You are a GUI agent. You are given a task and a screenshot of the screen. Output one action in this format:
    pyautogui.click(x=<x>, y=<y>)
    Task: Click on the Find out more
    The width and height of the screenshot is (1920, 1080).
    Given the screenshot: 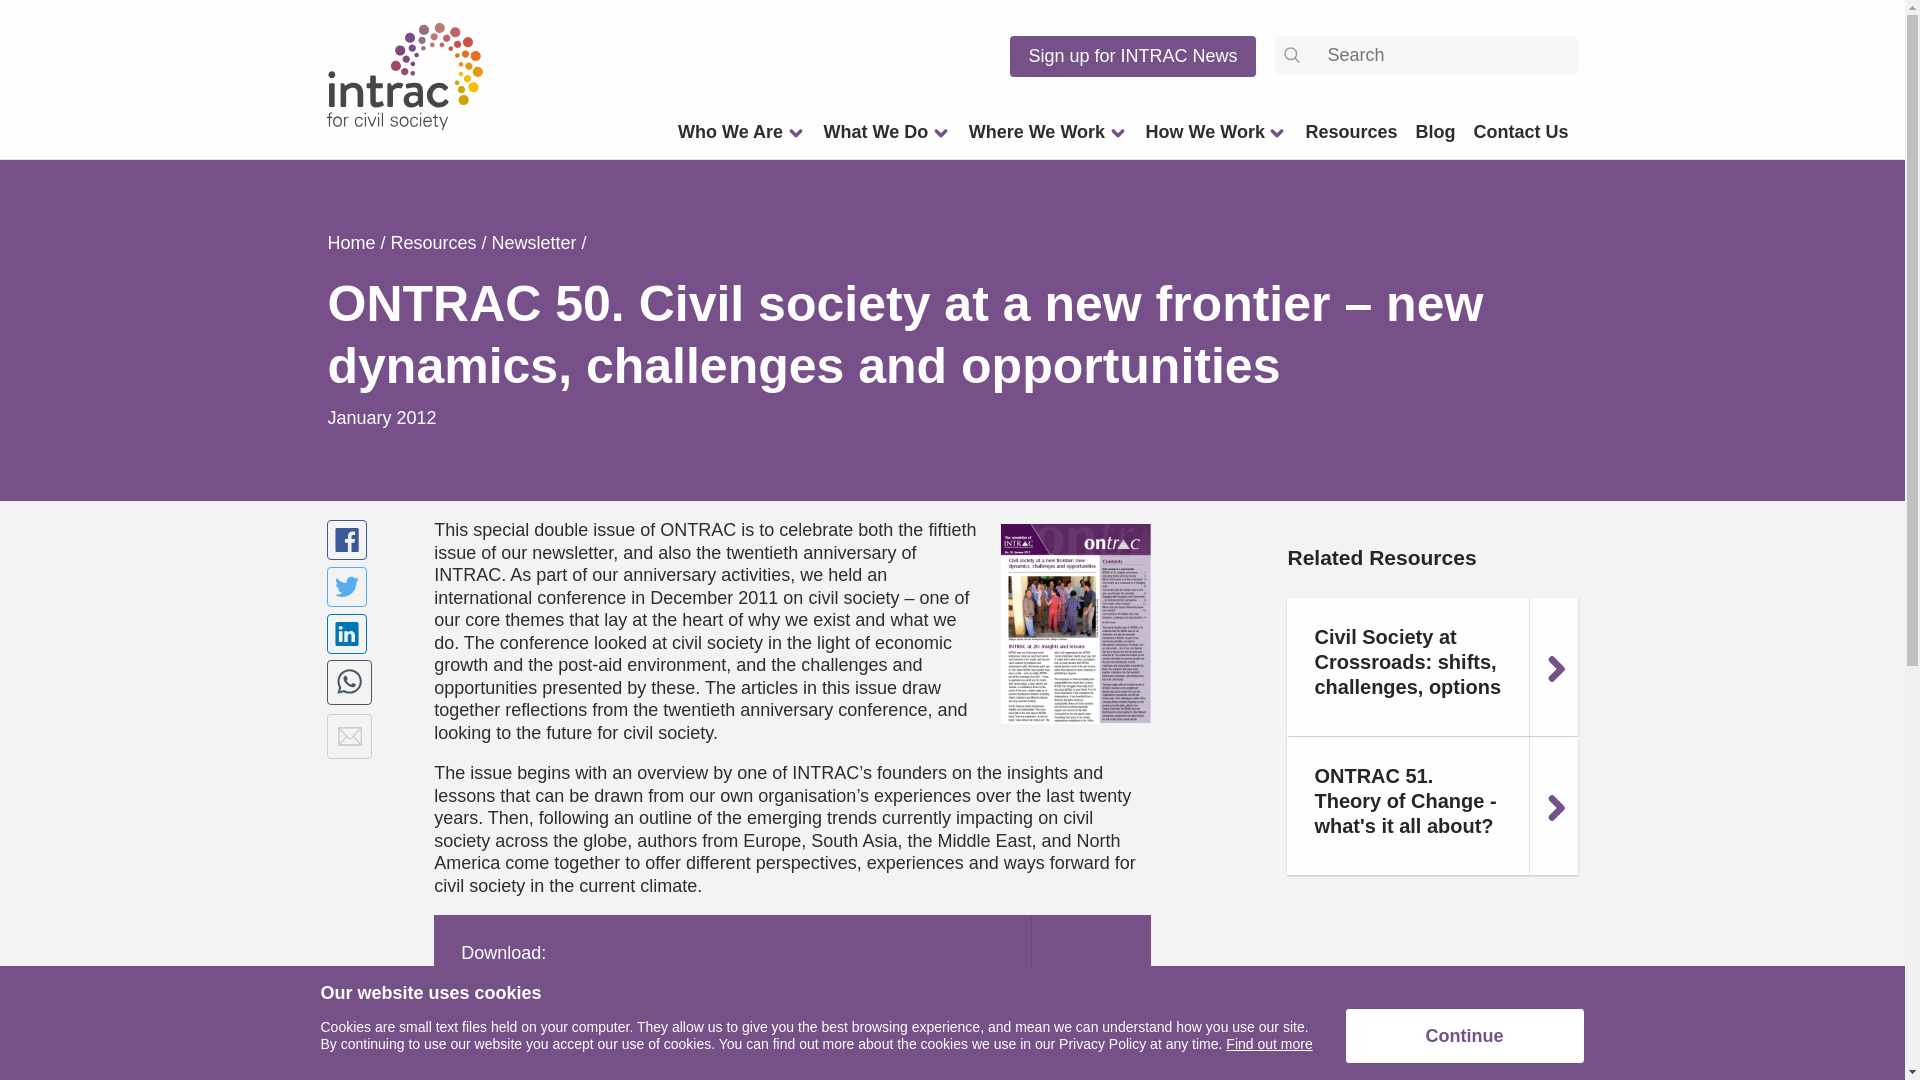 What is the action you would take?
    pyautogui.click(x=1268, y=1043)
    